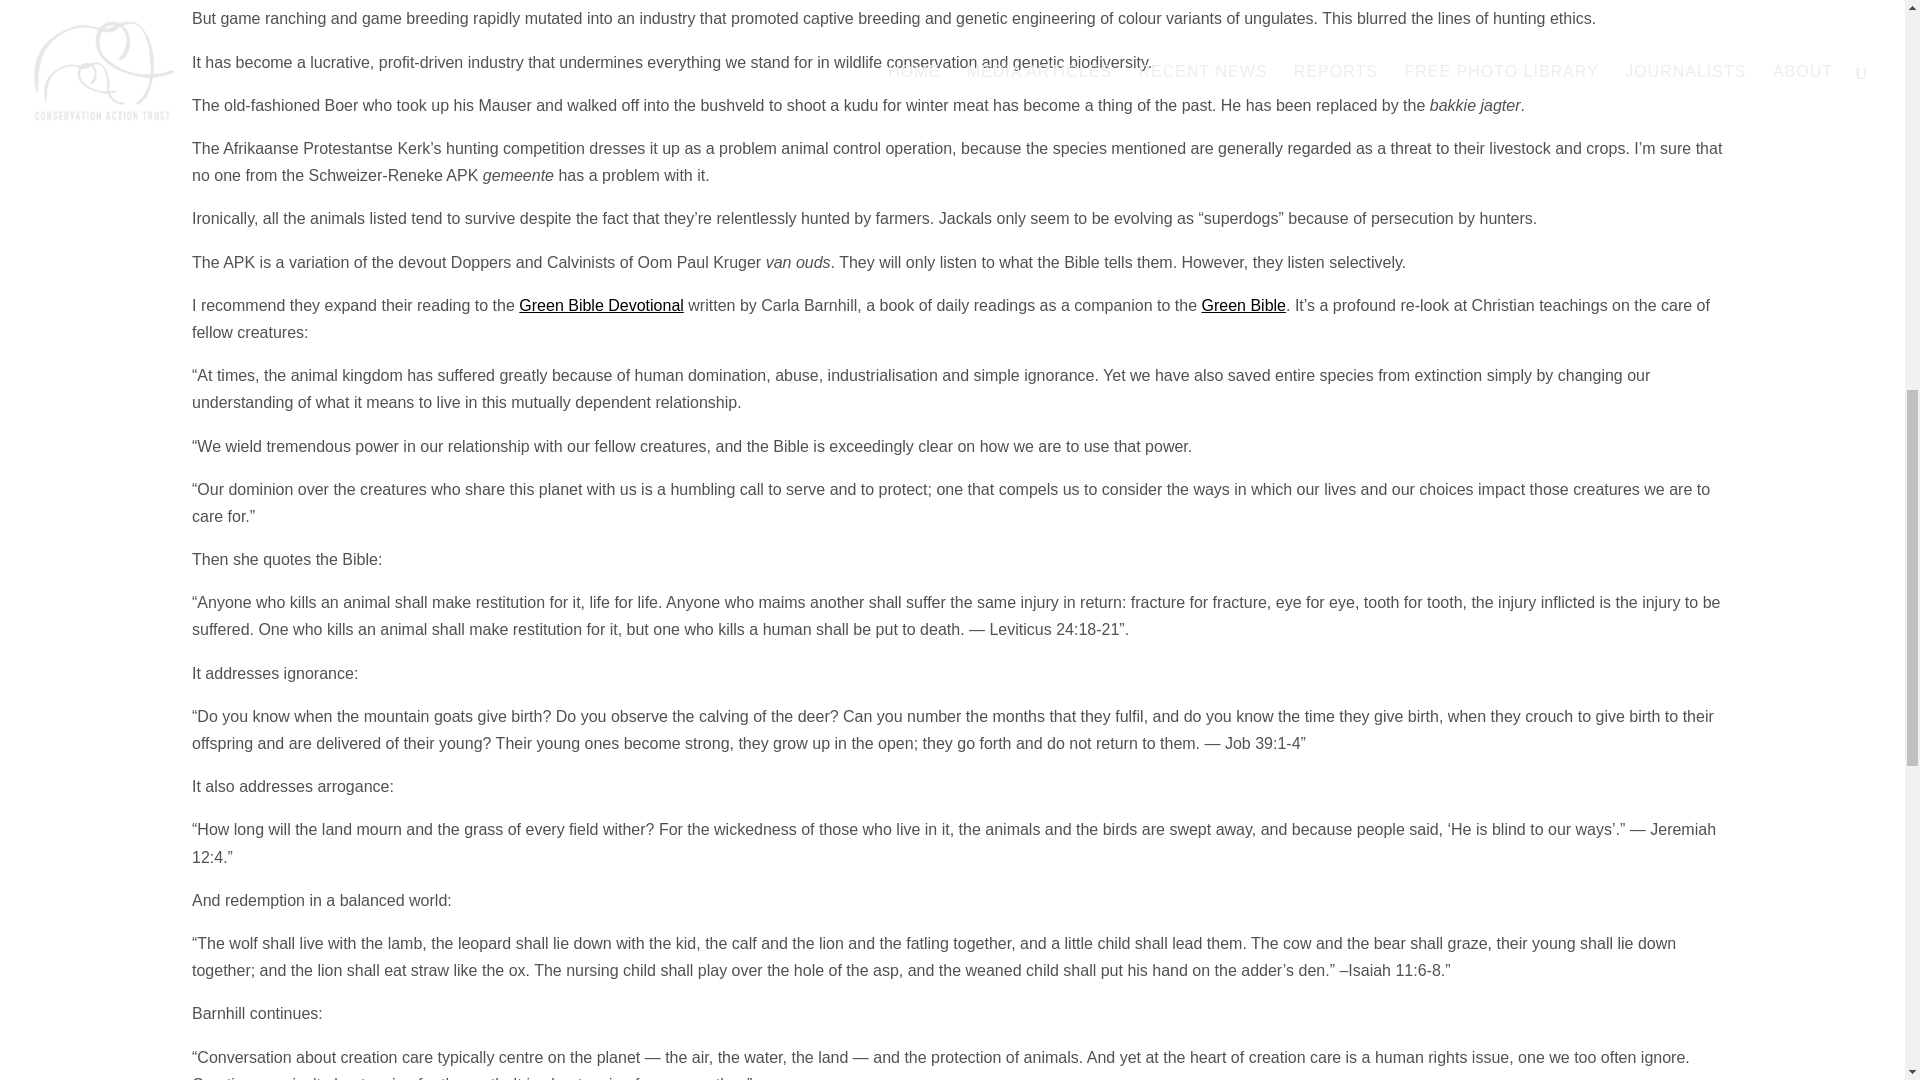  Describe the element at coordinates (1244, 306) in the screenshot. I see `Green Bible` at that location.